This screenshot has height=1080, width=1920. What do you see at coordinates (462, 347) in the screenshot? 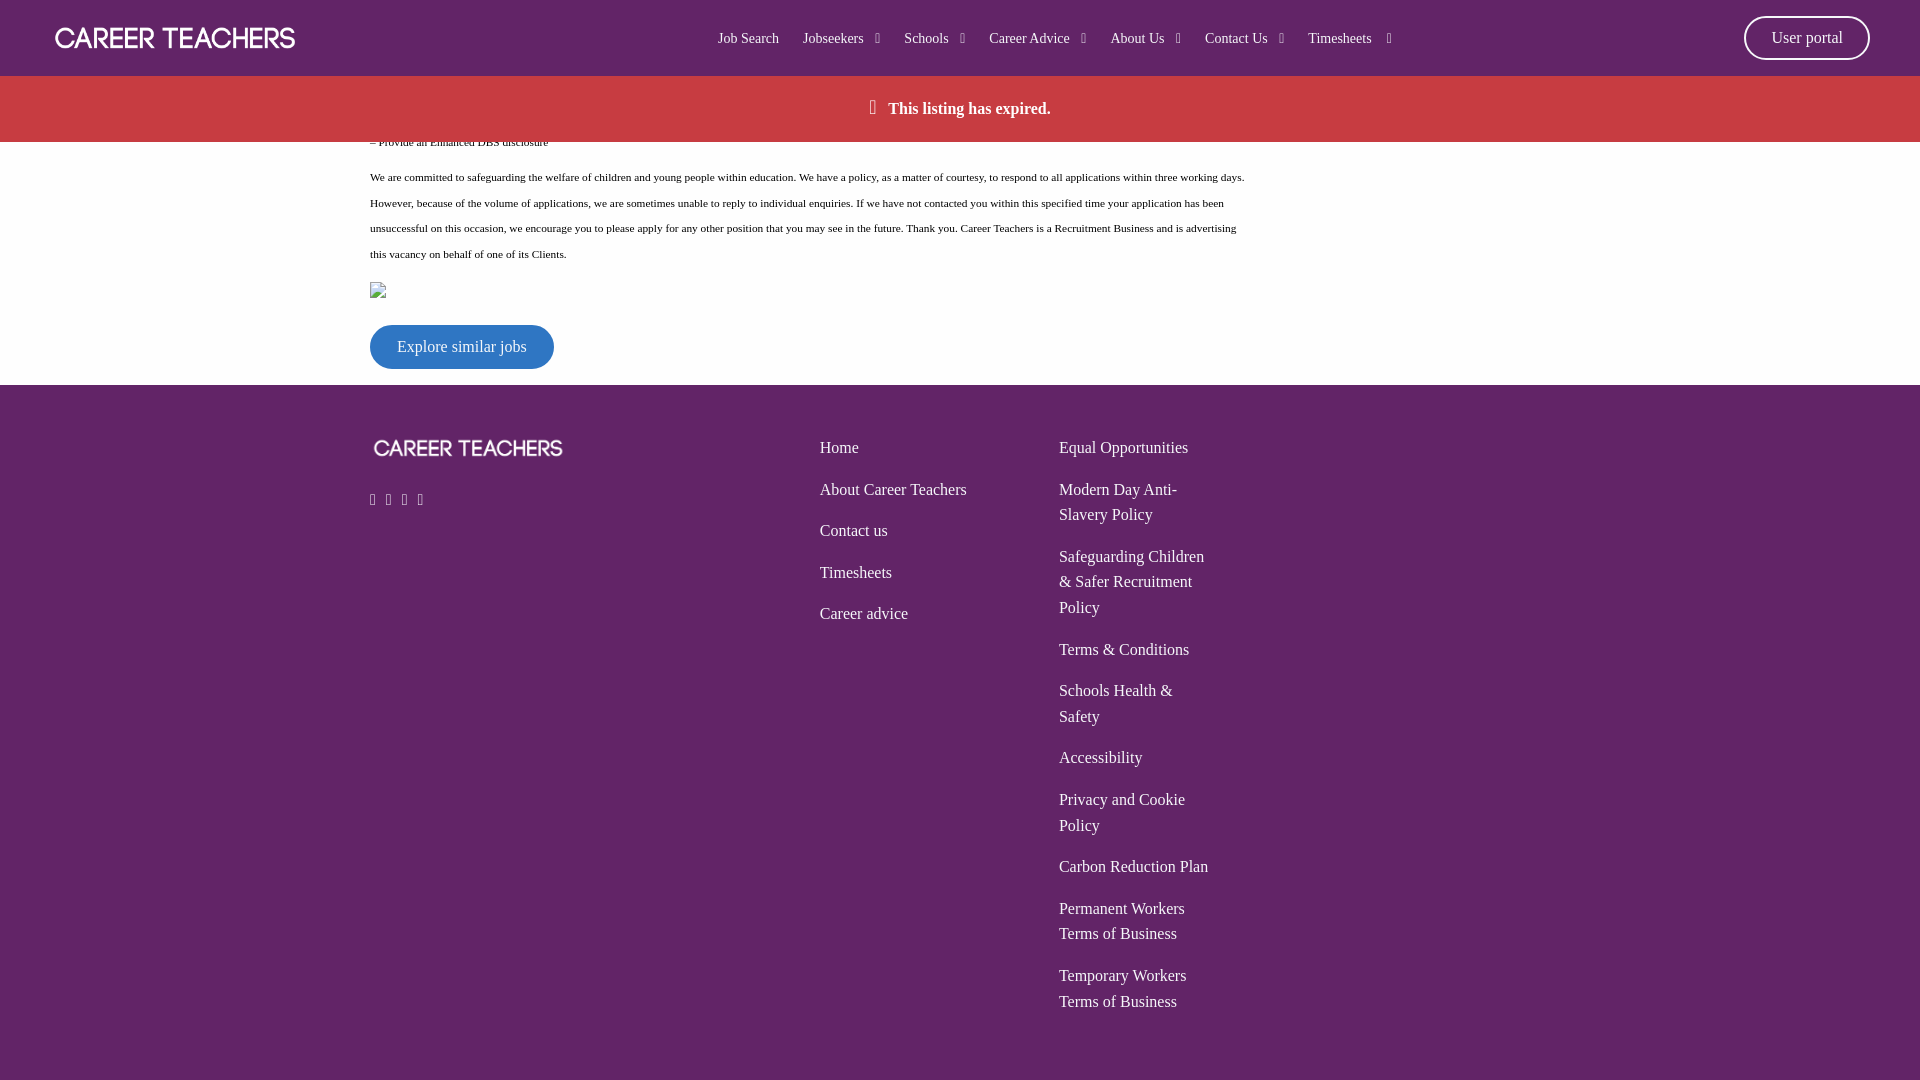
I see `Explore similar jobs` at bounding box center [462, 347].